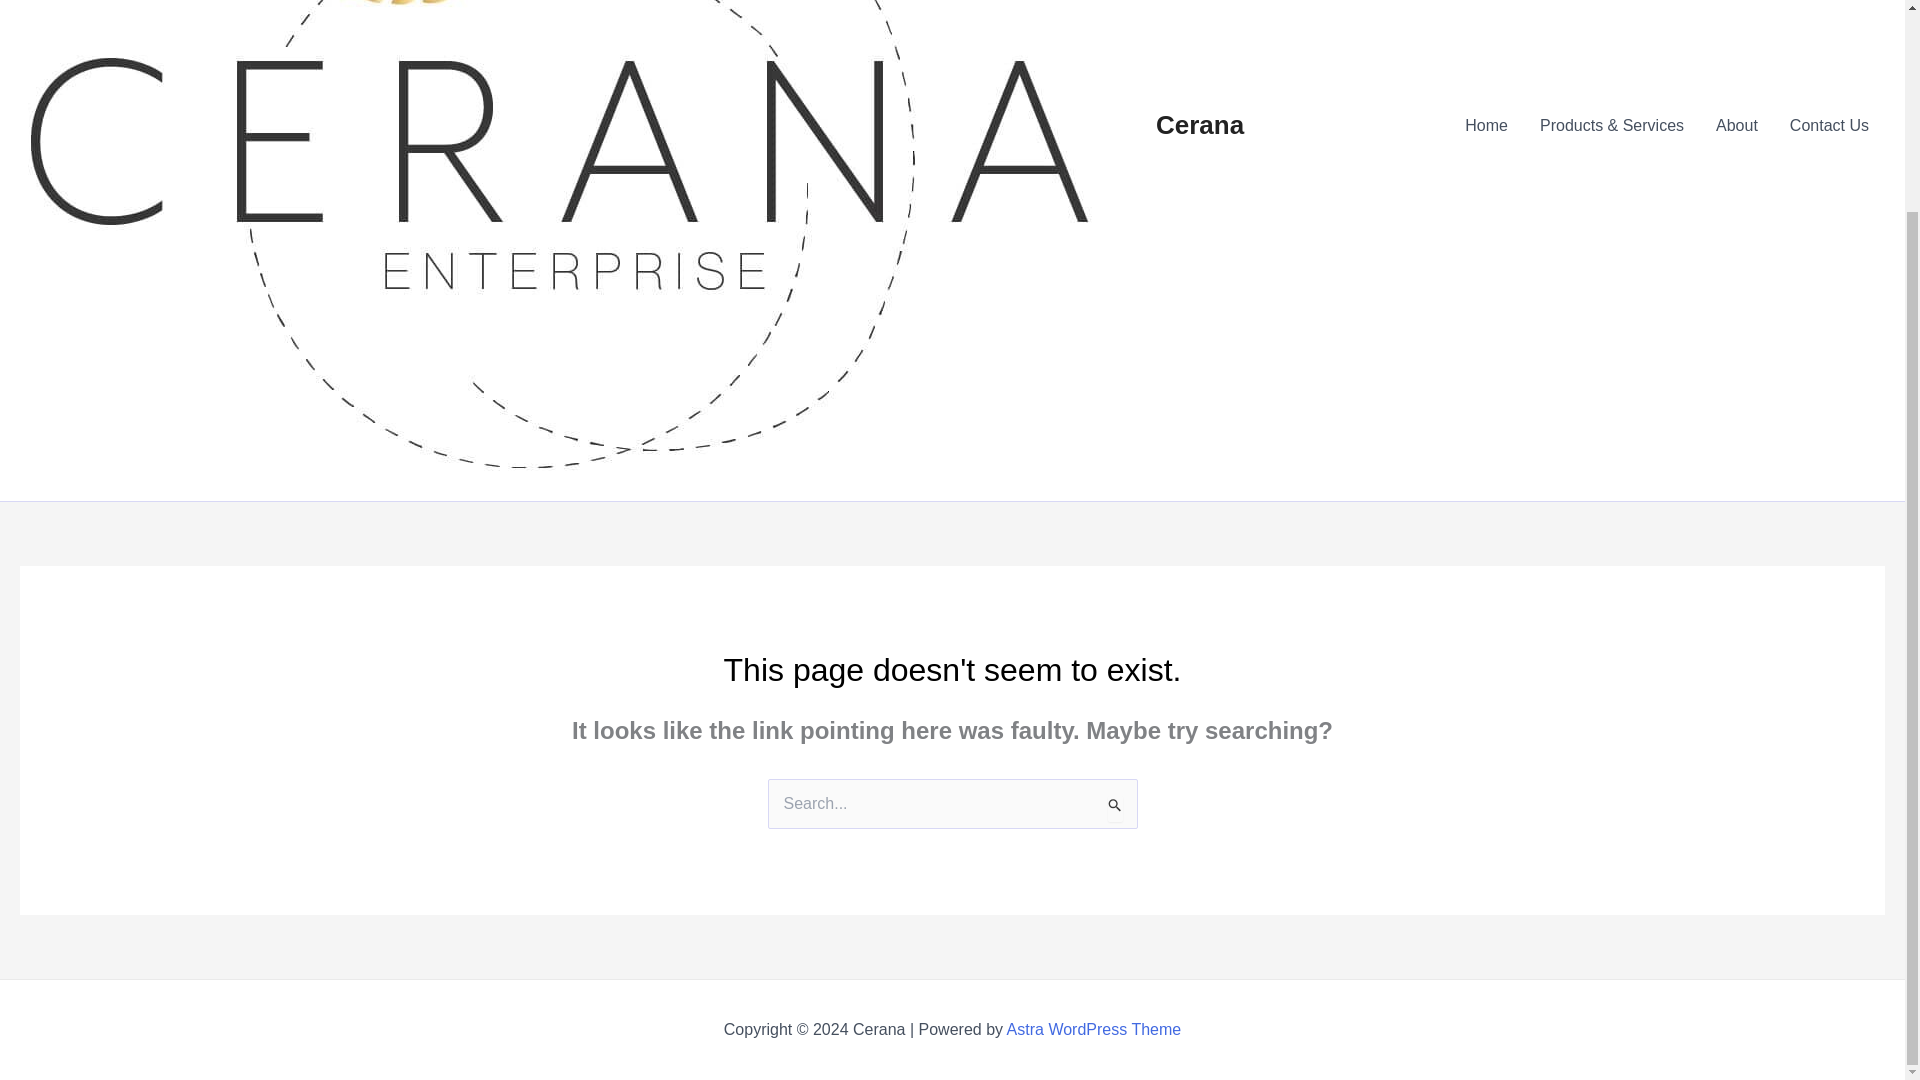 The image size is (1920, 1080). What do you see at coordinates (1094, 1028) in the screenshot?
I see `Astra WordPress Theme` at bounding box center [1094, 1028].